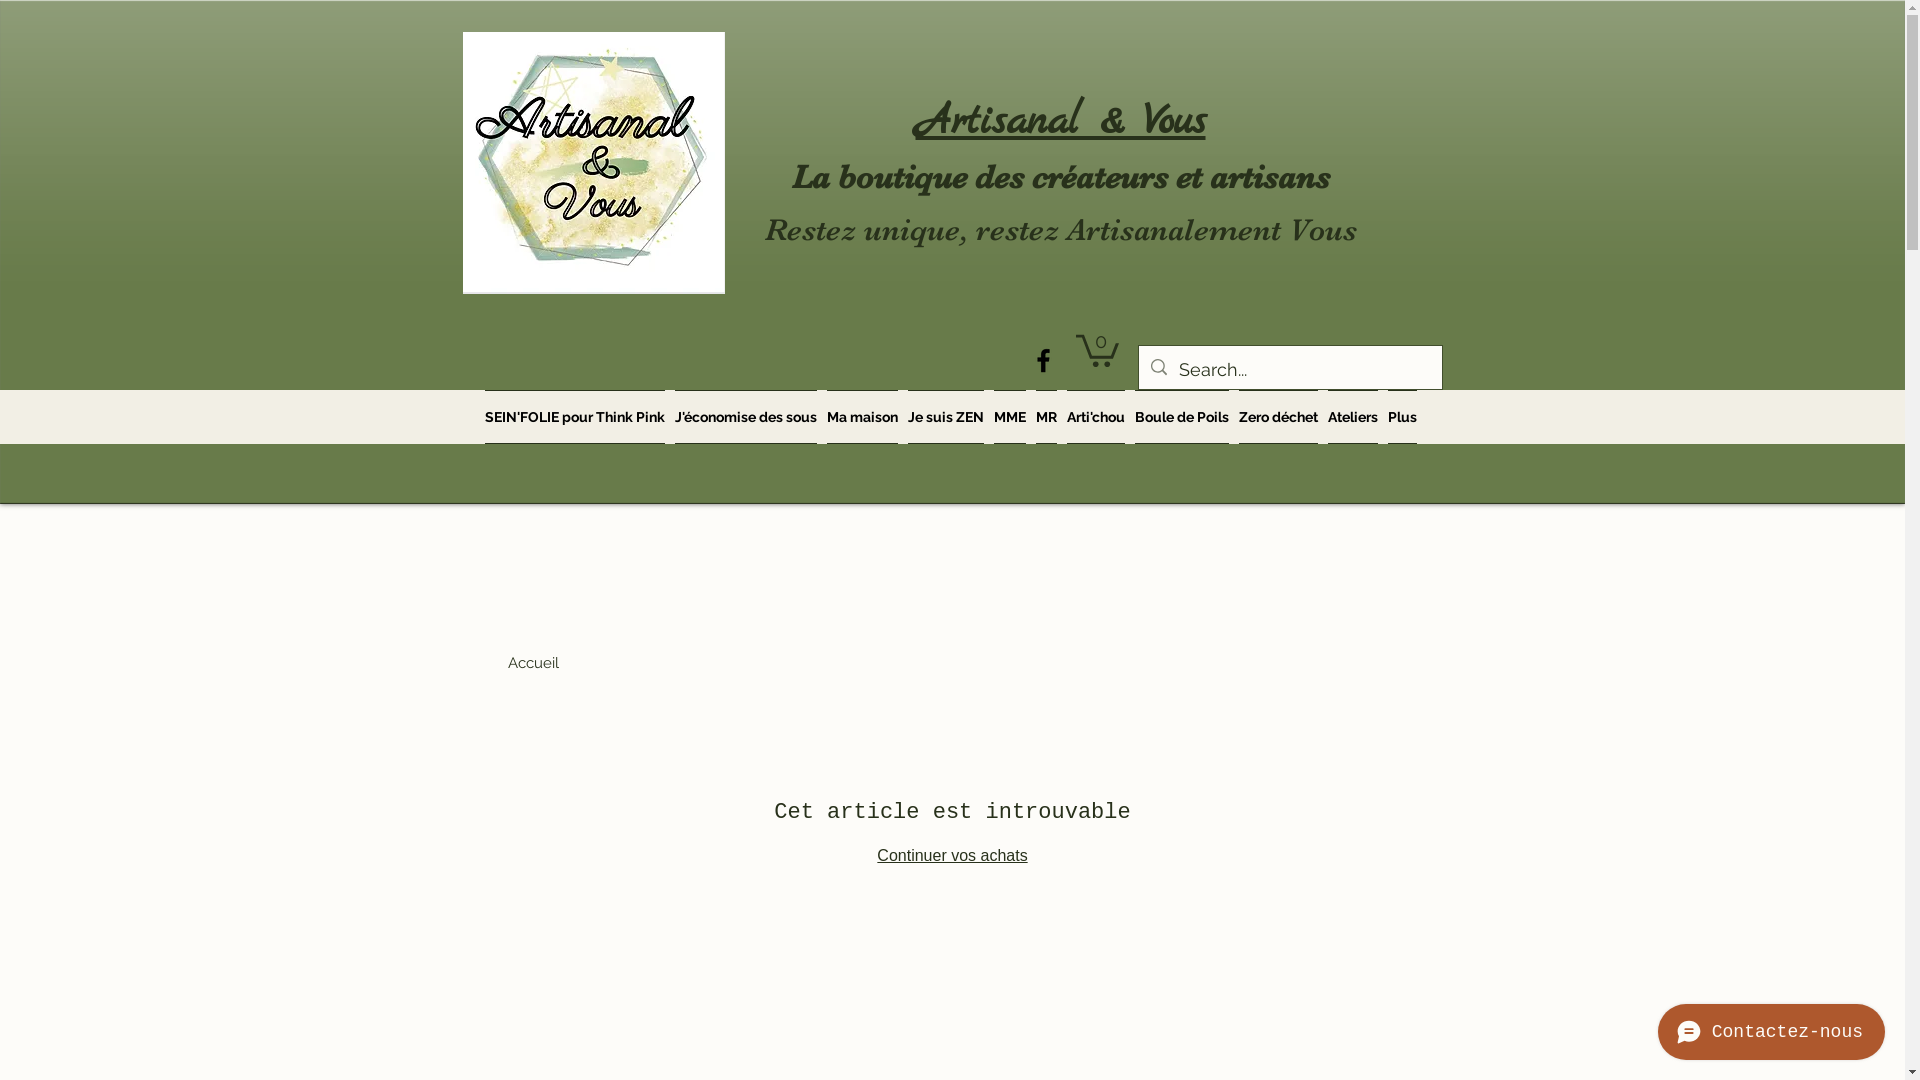 This screenshot has width=1920, height=1080. I want to click on Boule de Poils, so click(1182, 417).